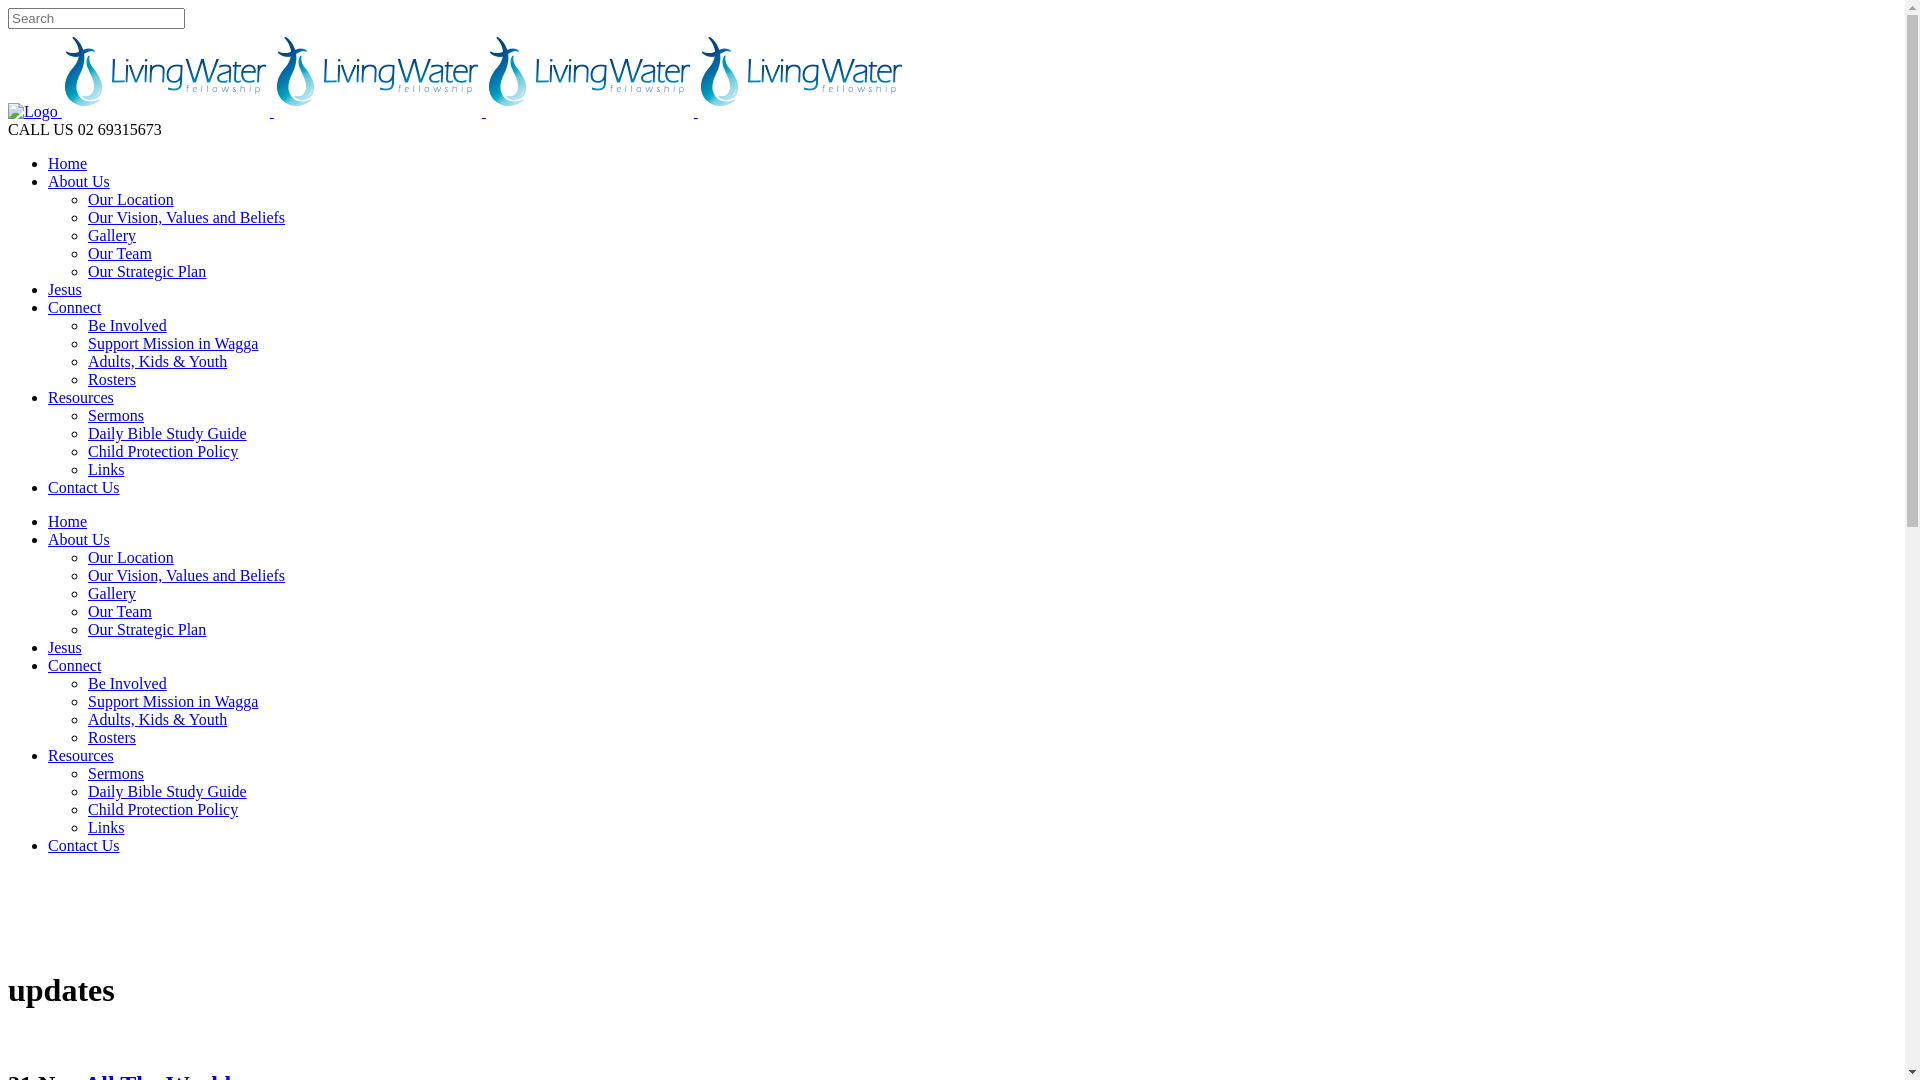 The height and width of the screenshot is (1080, 1920). Describe the element at coordinates (106, 470) in the screenshot. I see `Links` at that location.